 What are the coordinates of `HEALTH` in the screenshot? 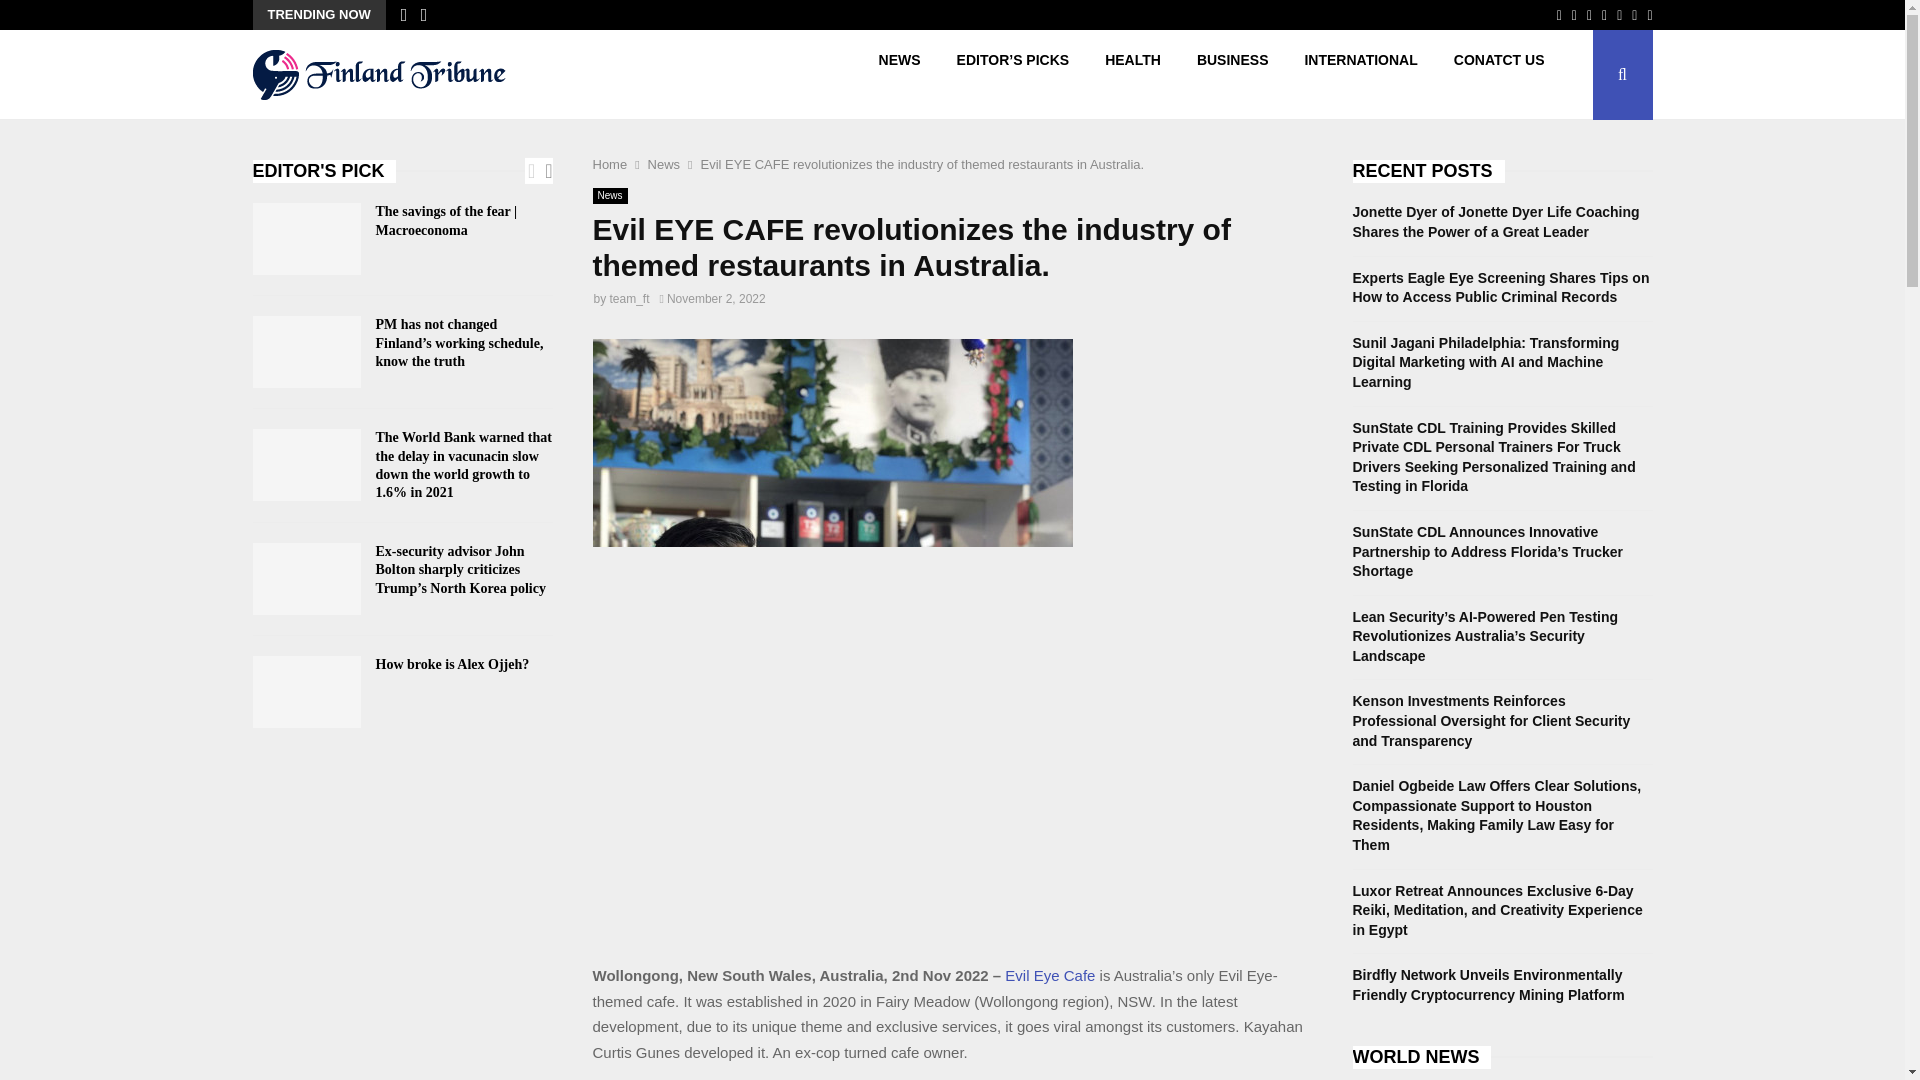 It's located at (1132, 74).